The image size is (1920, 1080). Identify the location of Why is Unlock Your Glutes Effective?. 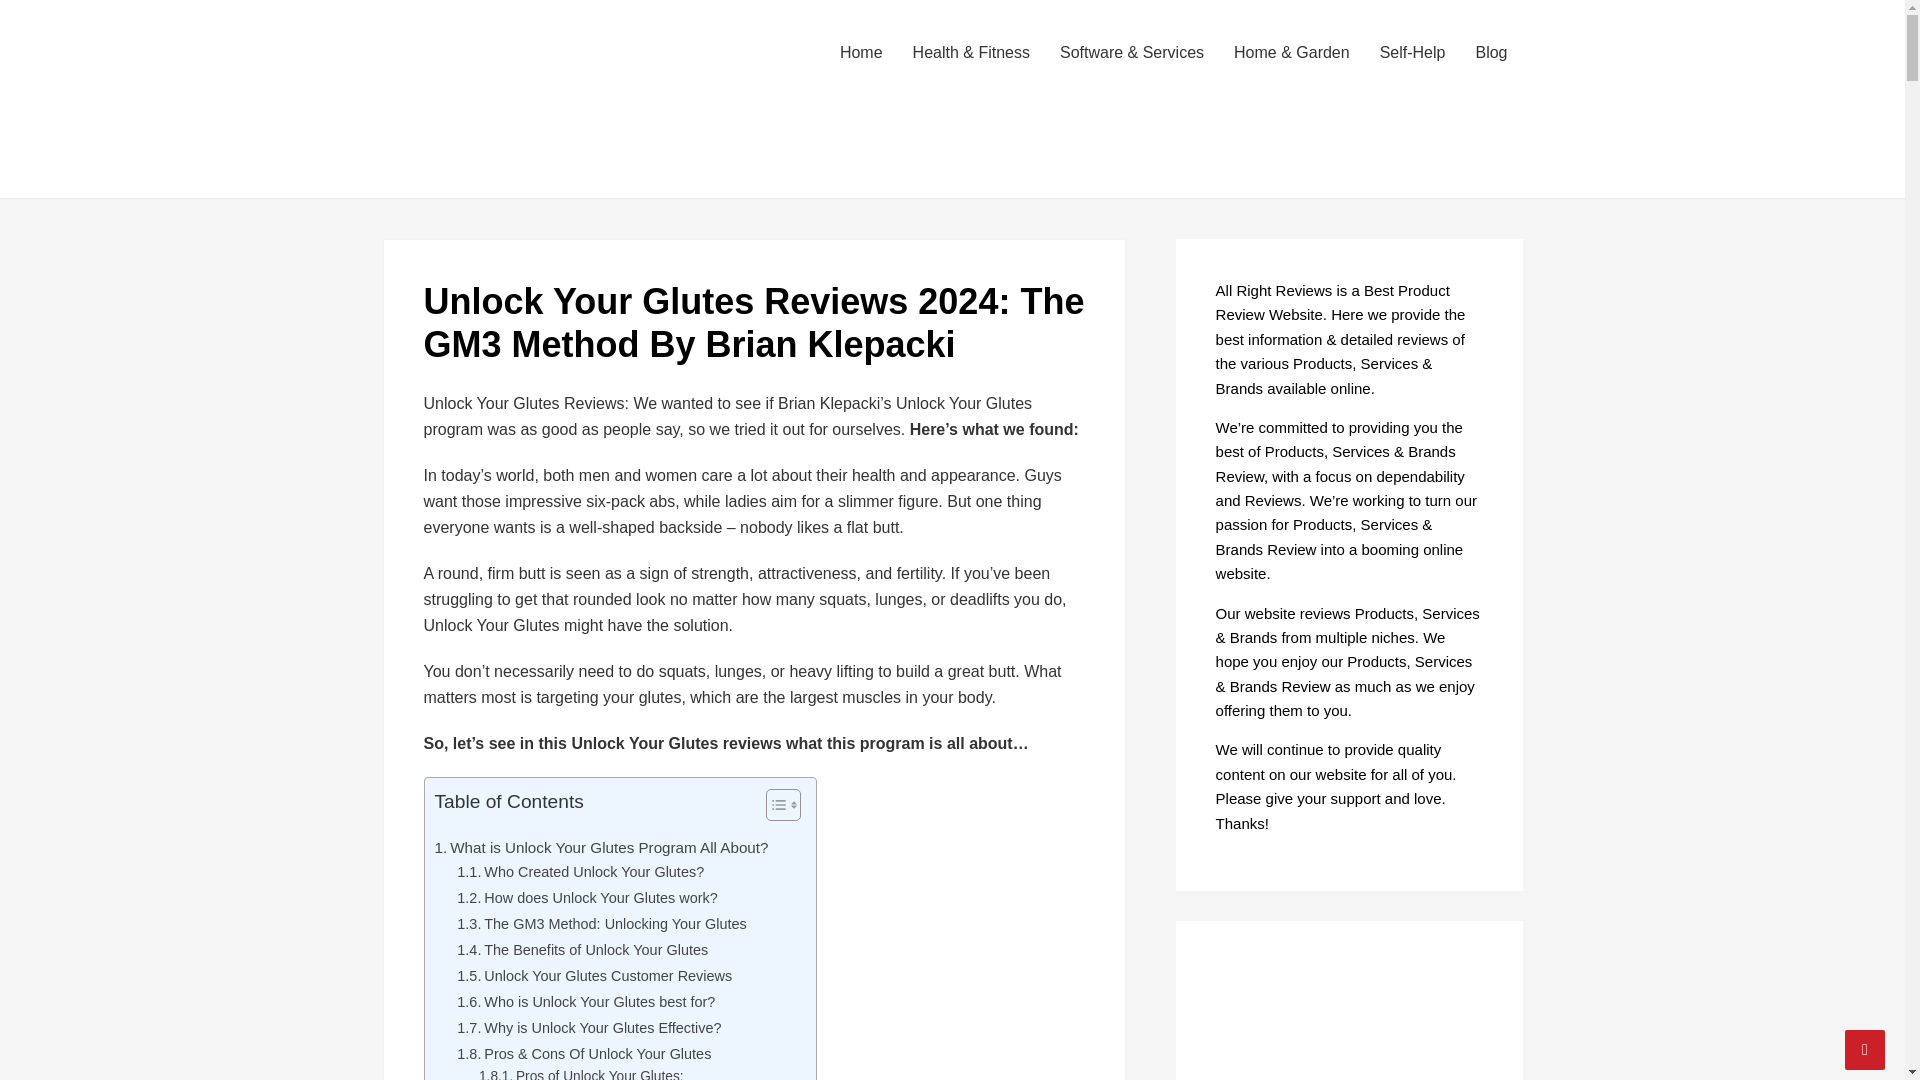
(588, 1028).